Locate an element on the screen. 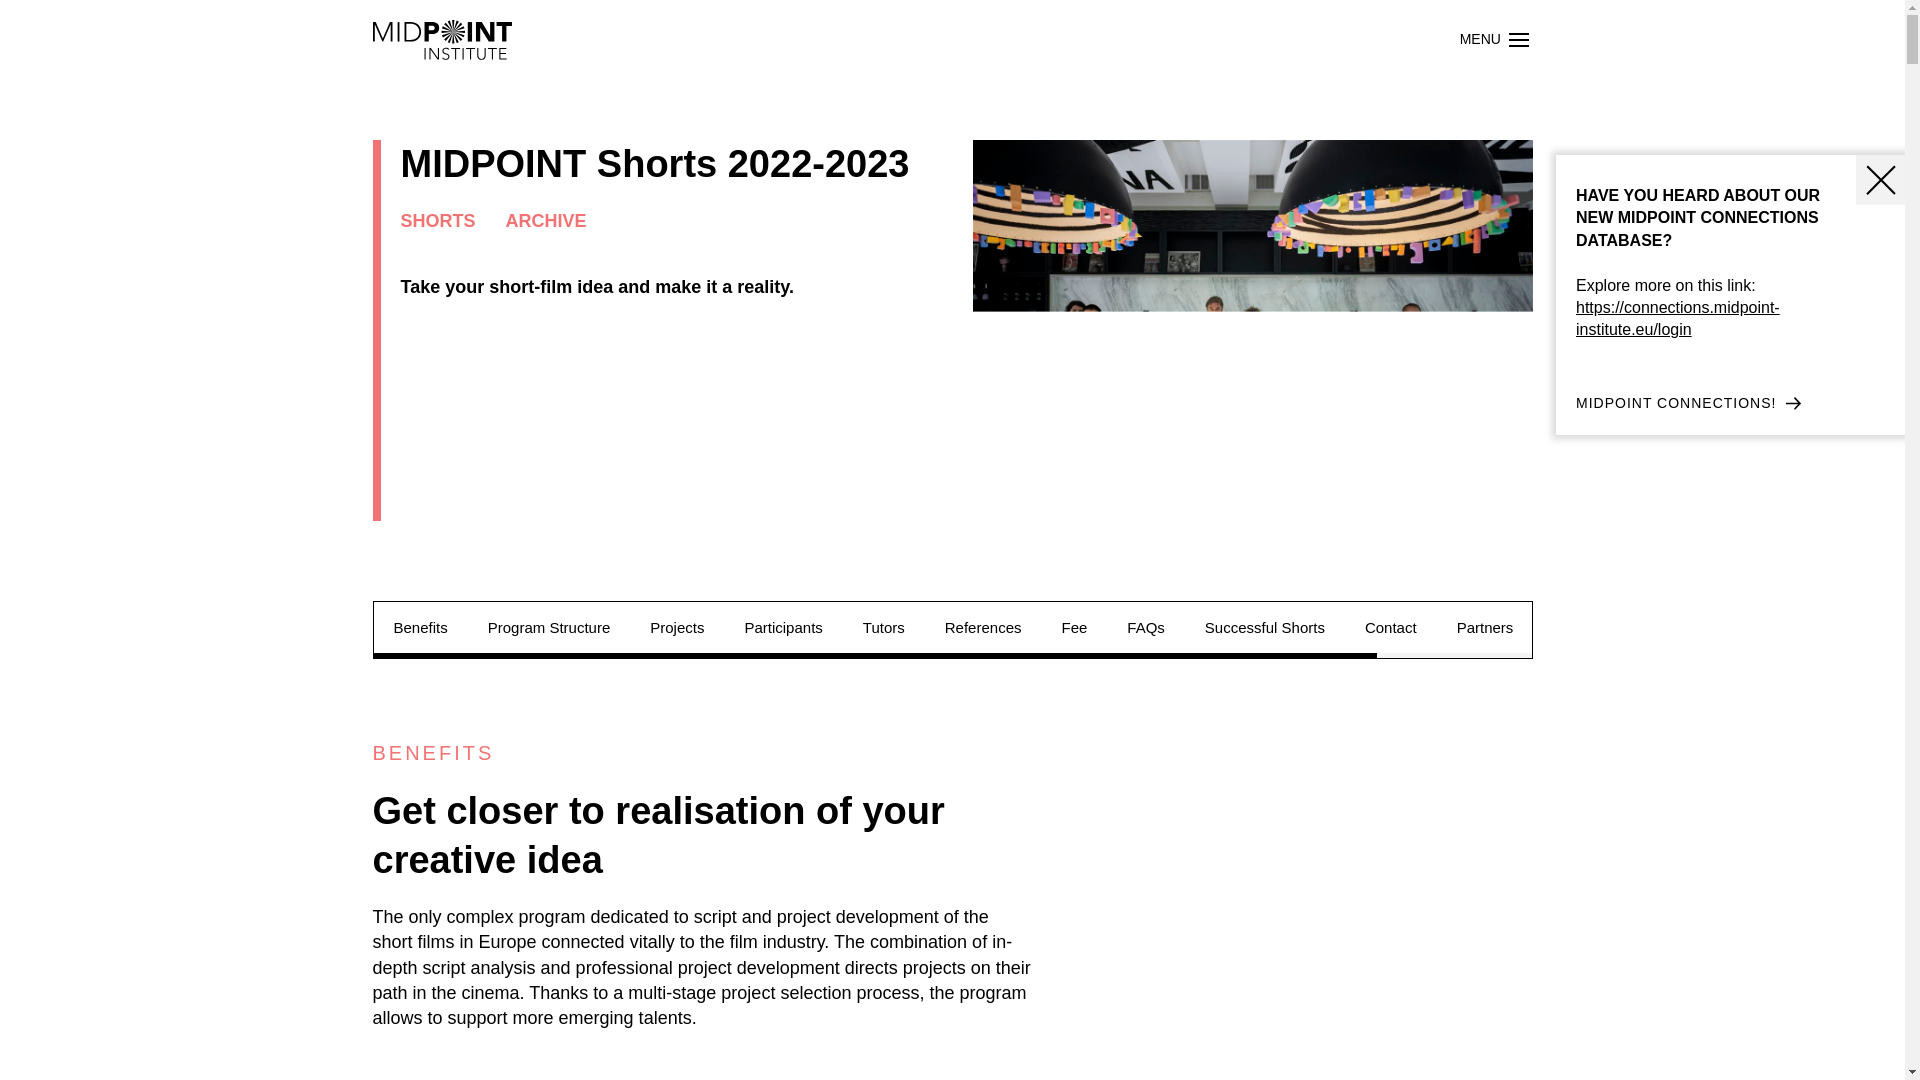 This screenshot has width=1920, height=1080. Fee is located at coordinates (1074, 627).